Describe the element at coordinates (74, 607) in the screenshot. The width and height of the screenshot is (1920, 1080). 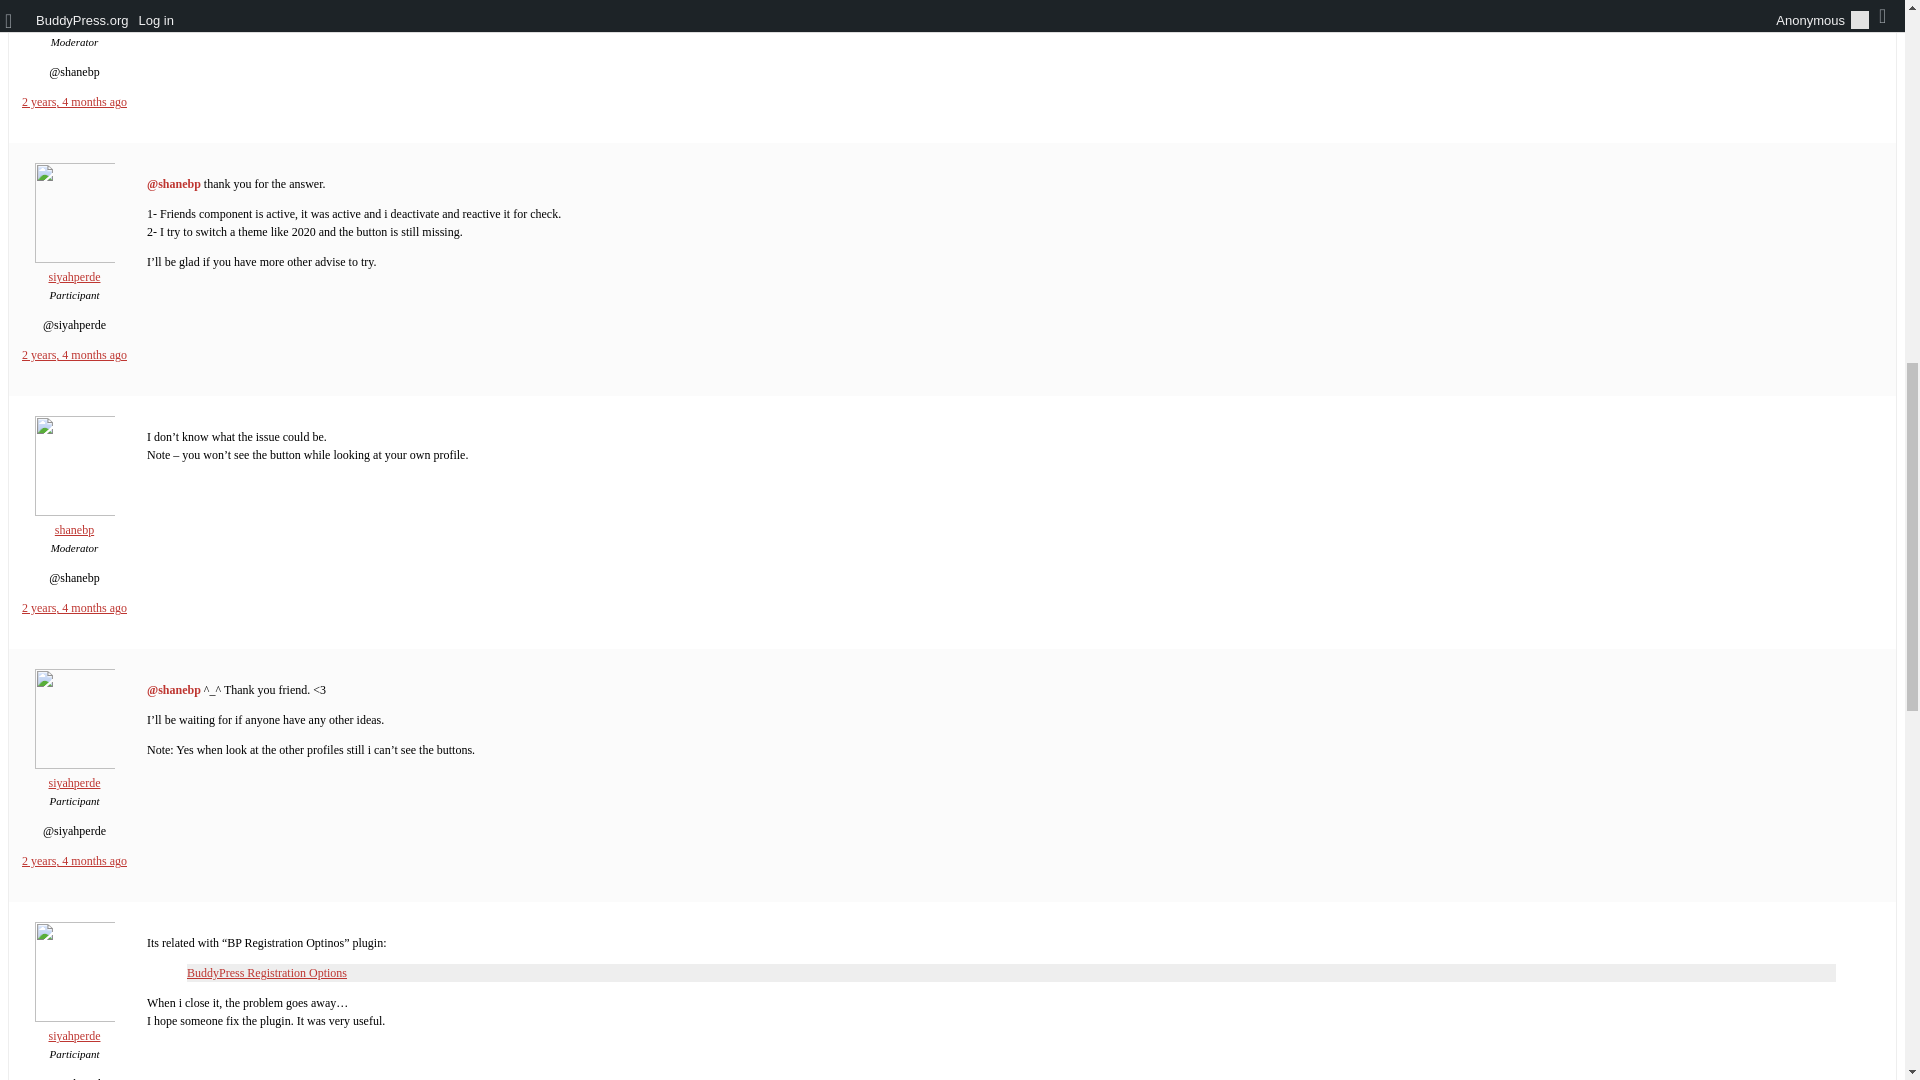
I see `2 years, 4 months ago` at that location.